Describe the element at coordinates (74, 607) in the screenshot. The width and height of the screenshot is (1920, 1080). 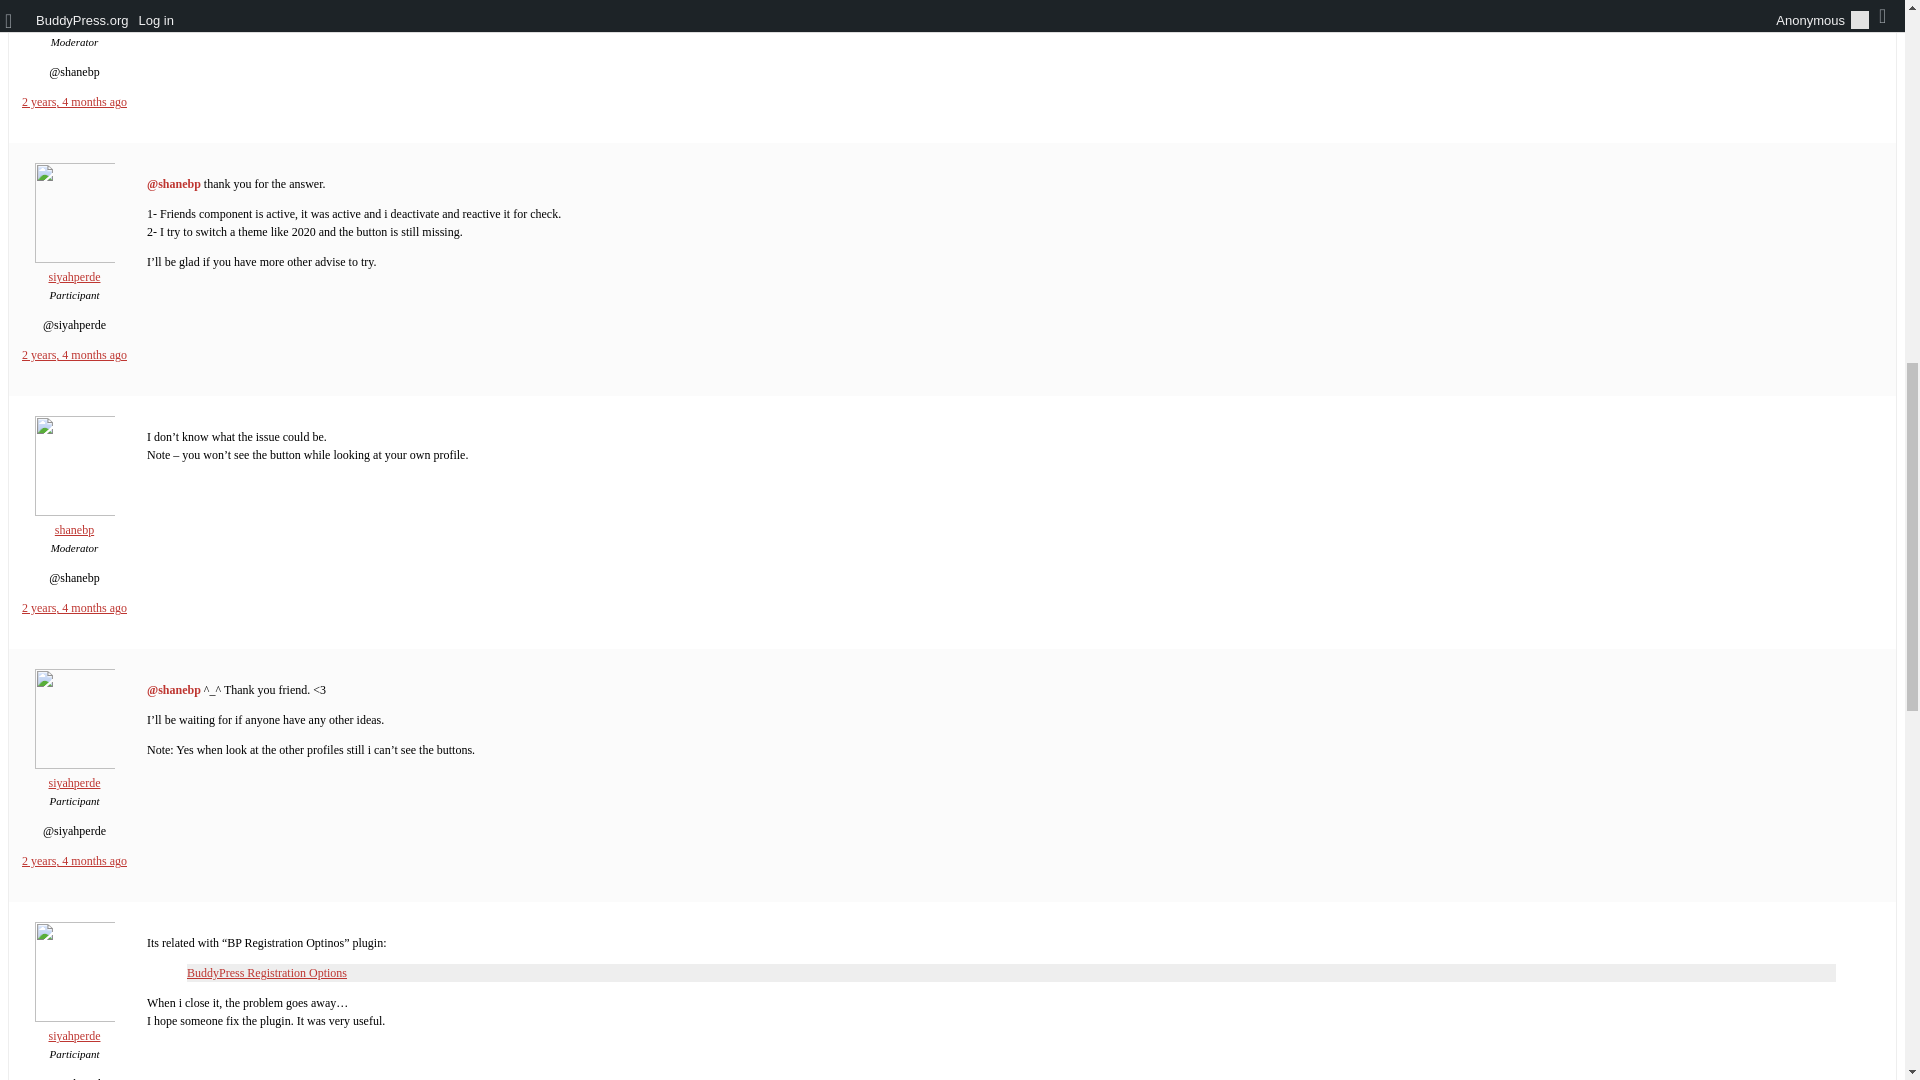
I see `2 years, 4 months ago` at that location.